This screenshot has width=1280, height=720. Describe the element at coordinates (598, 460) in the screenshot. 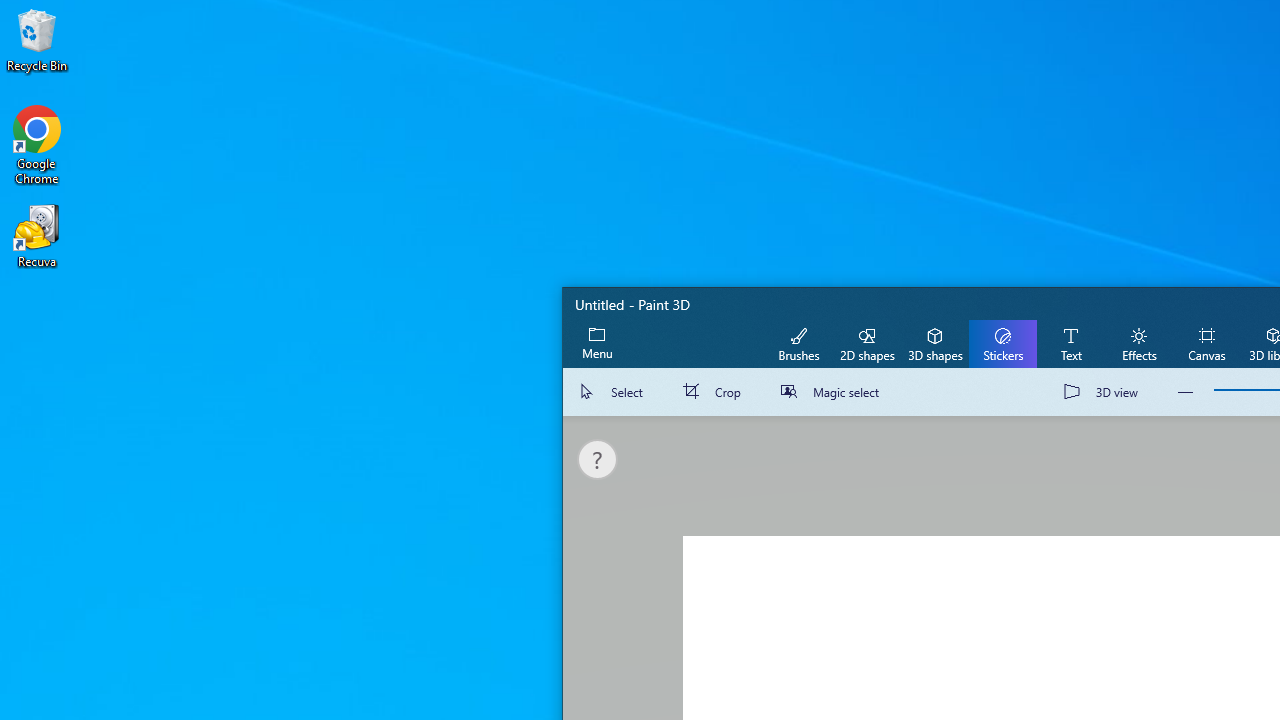

I see `Get some help` at that location.